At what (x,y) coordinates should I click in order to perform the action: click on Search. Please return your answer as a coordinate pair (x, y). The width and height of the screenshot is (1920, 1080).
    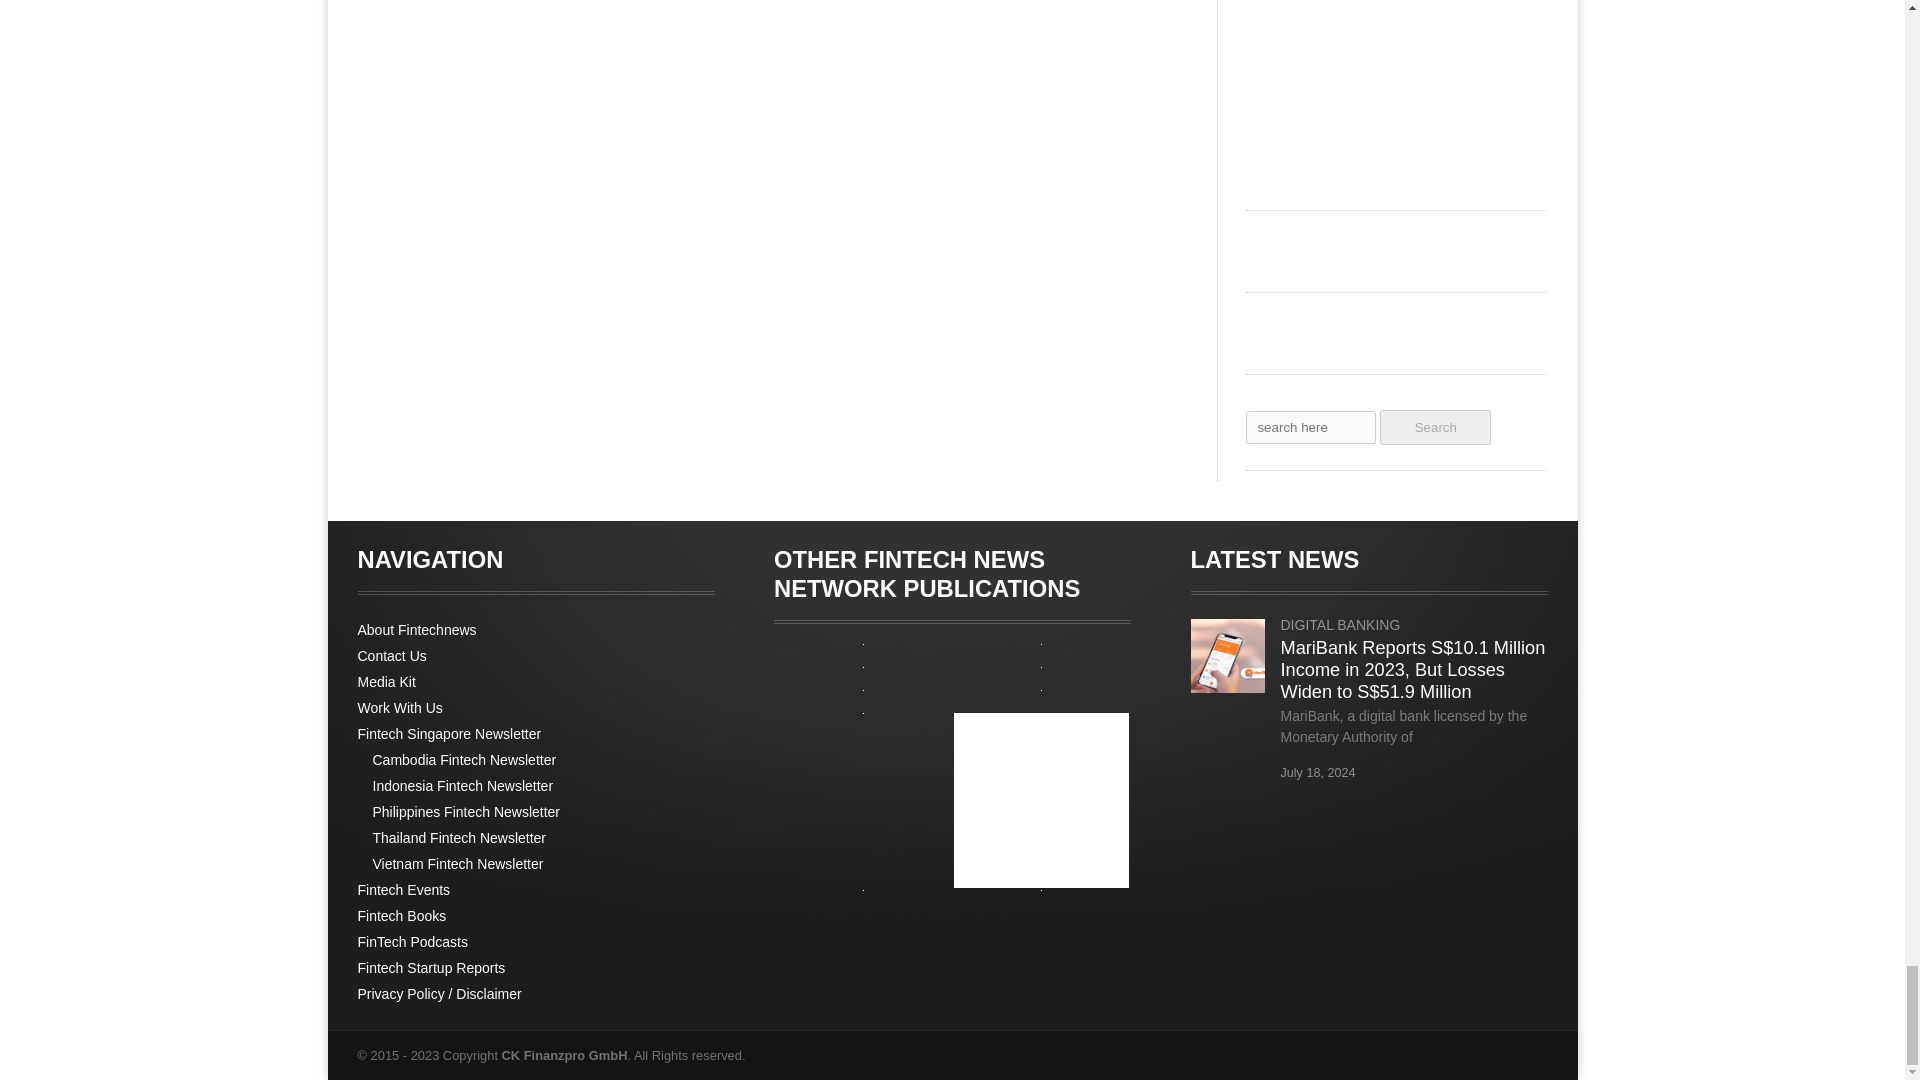
    Looking at the image, I should click on (1436, 427).